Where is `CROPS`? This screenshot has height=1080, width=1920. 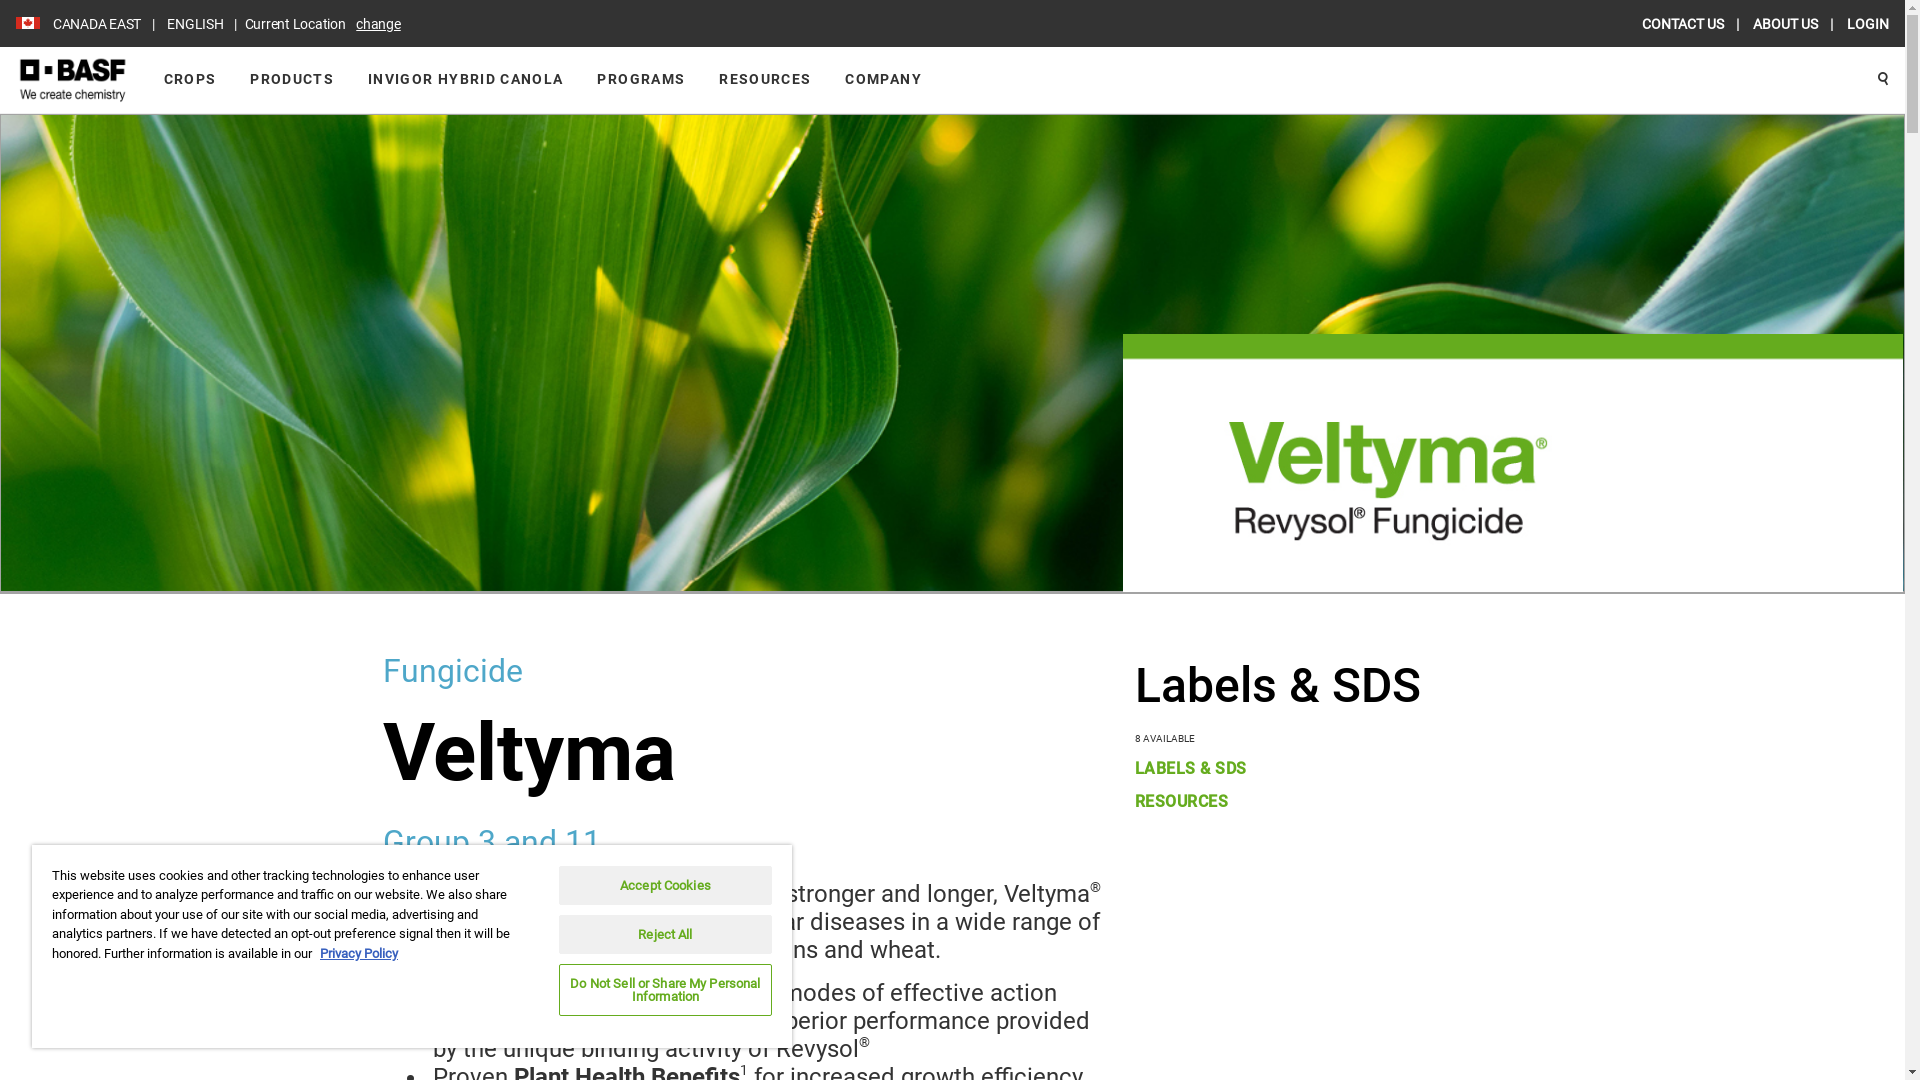 CROPS is located at coordinates (190, 80).